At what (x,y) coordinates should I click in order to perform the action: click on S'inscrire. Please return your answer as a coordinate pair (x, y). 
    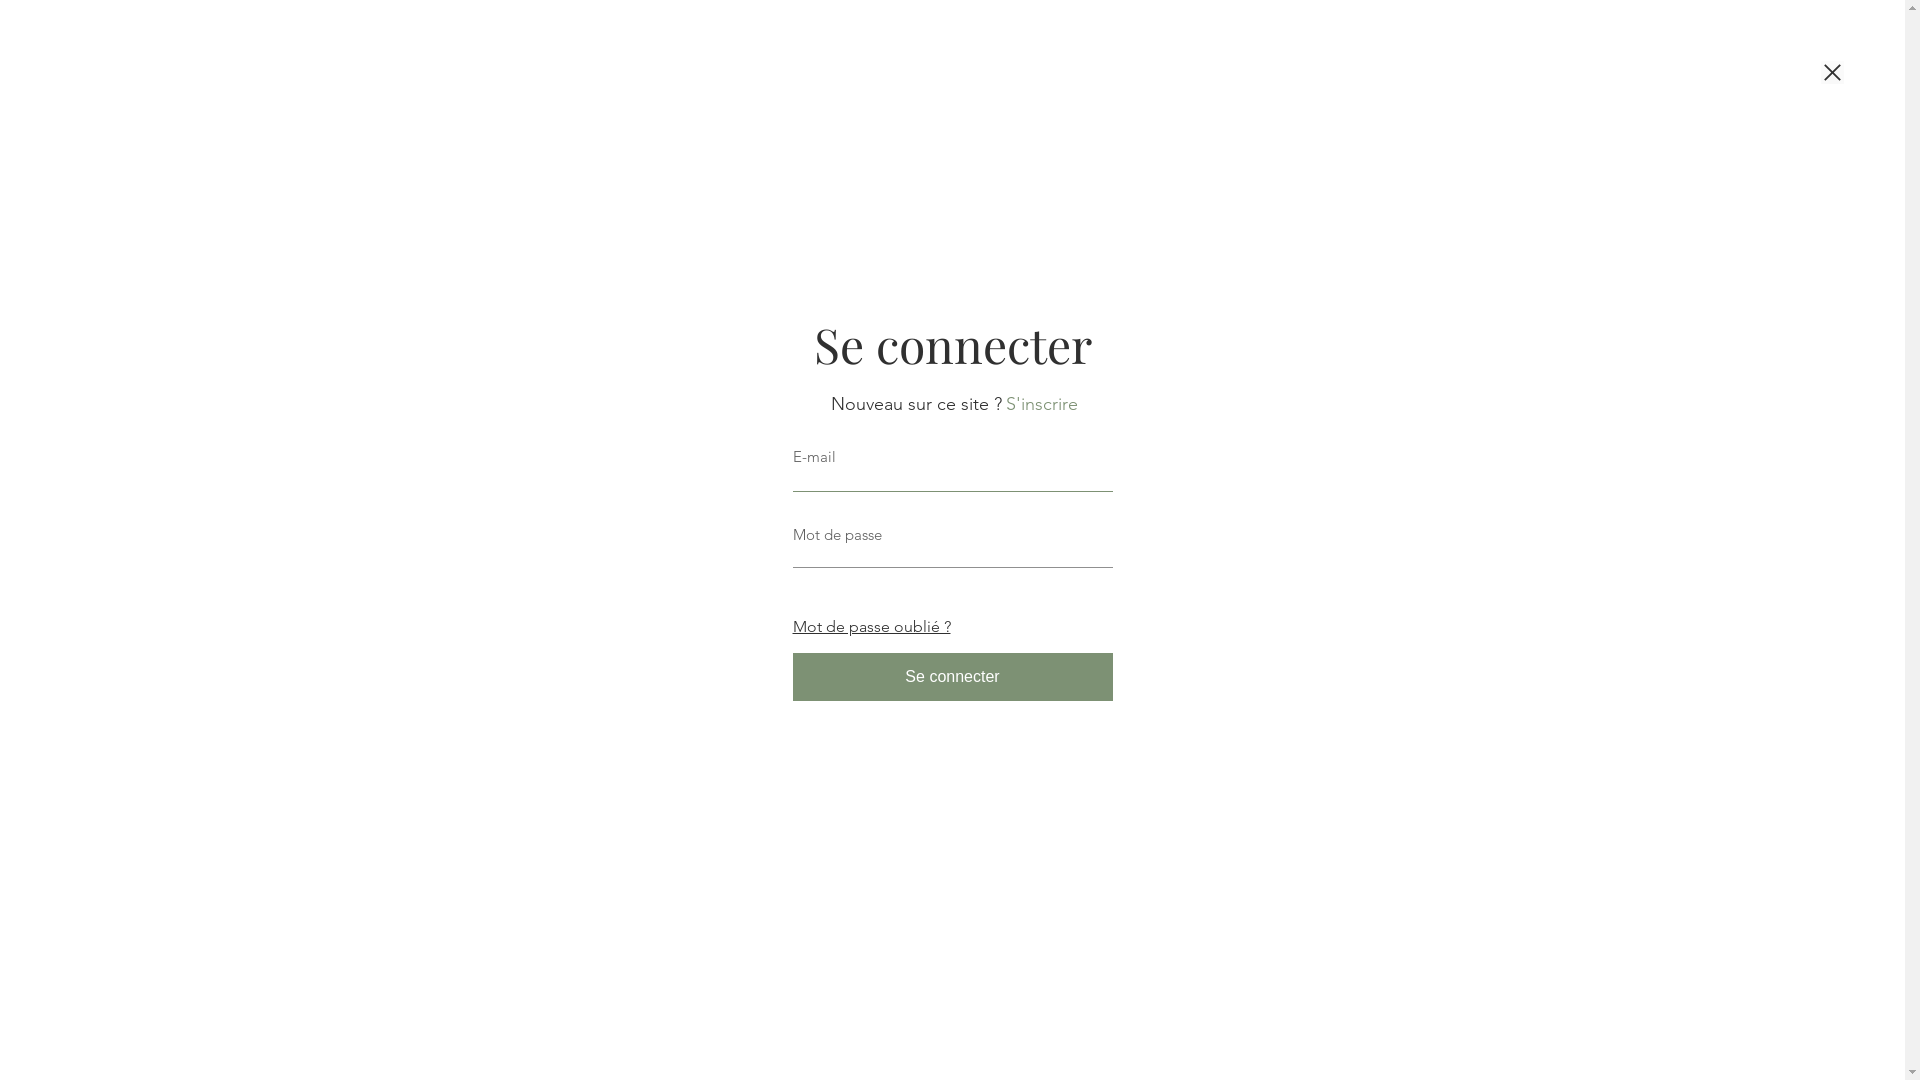
    Looking at the image, I should click on (1042, 404).